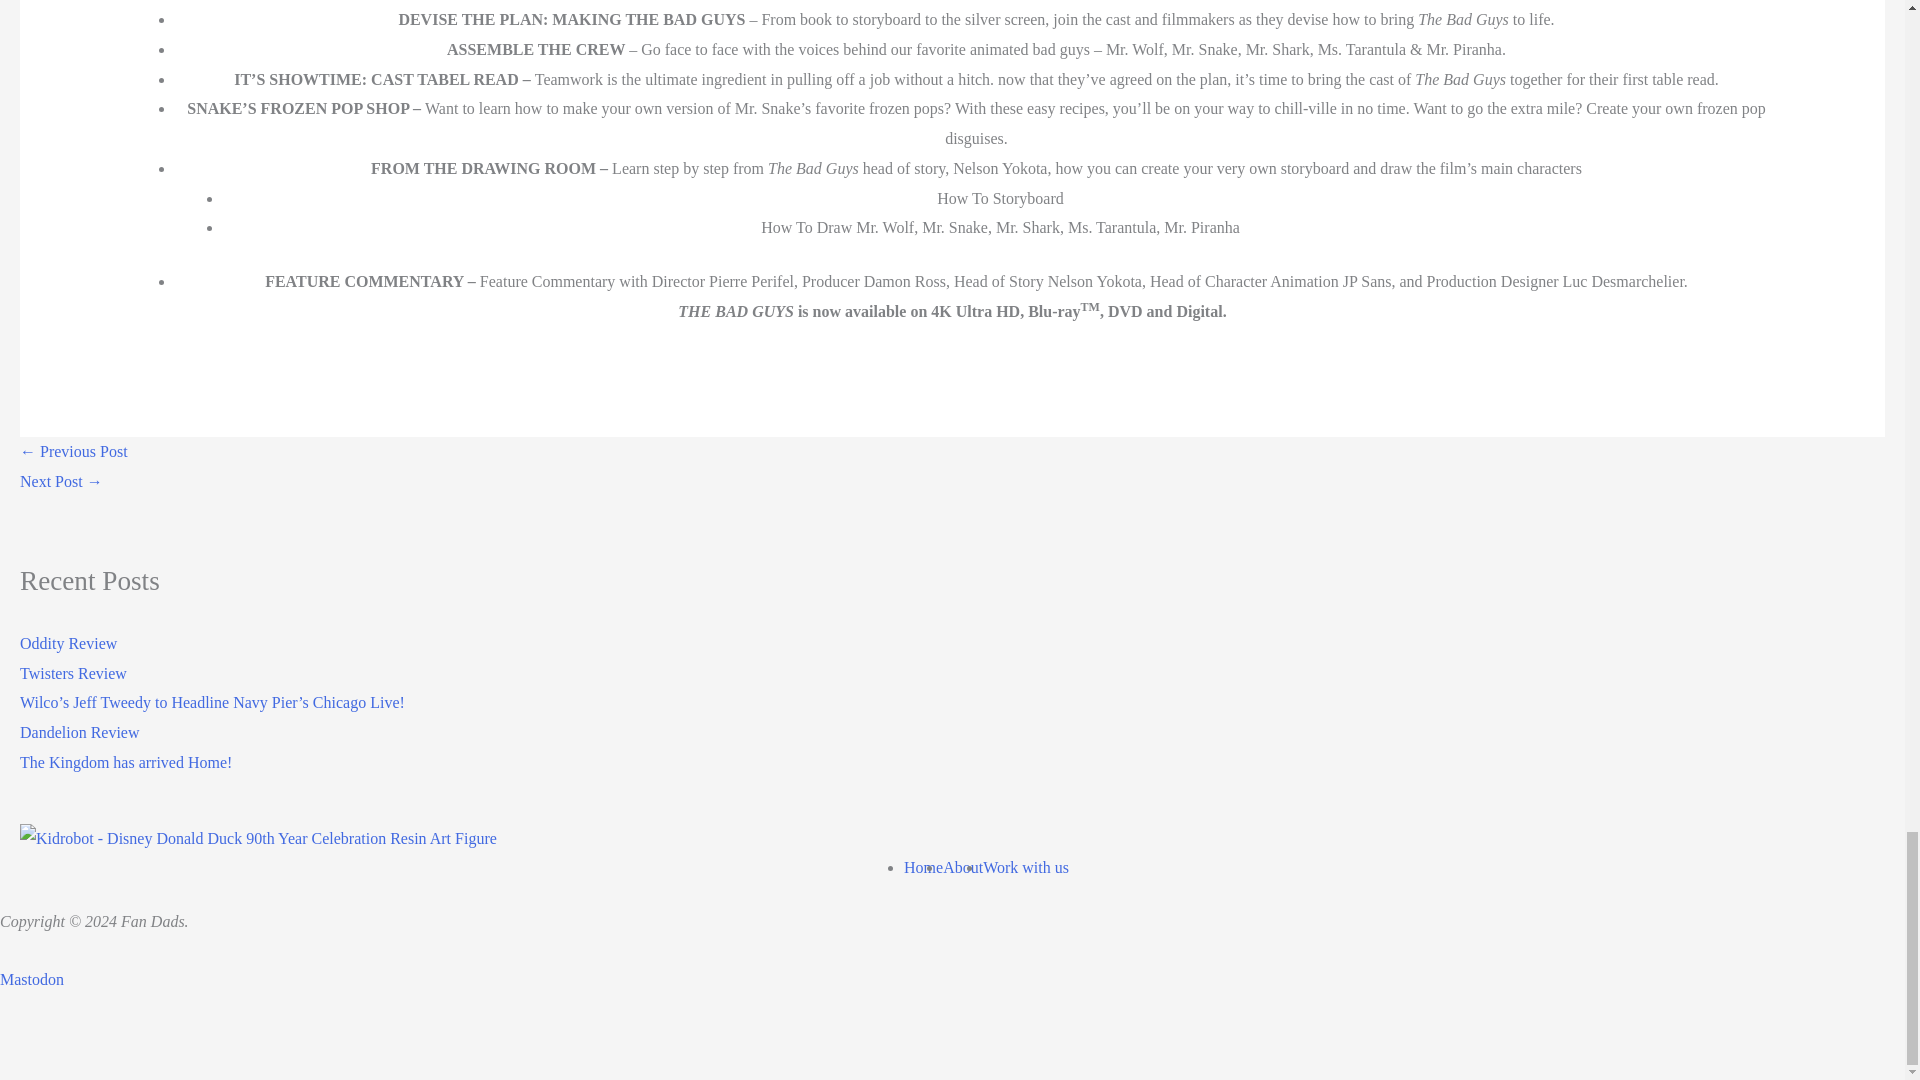  Describe the element at coordinates (80, 732) in the screenshot. I see `Dandelion Review` at that location.